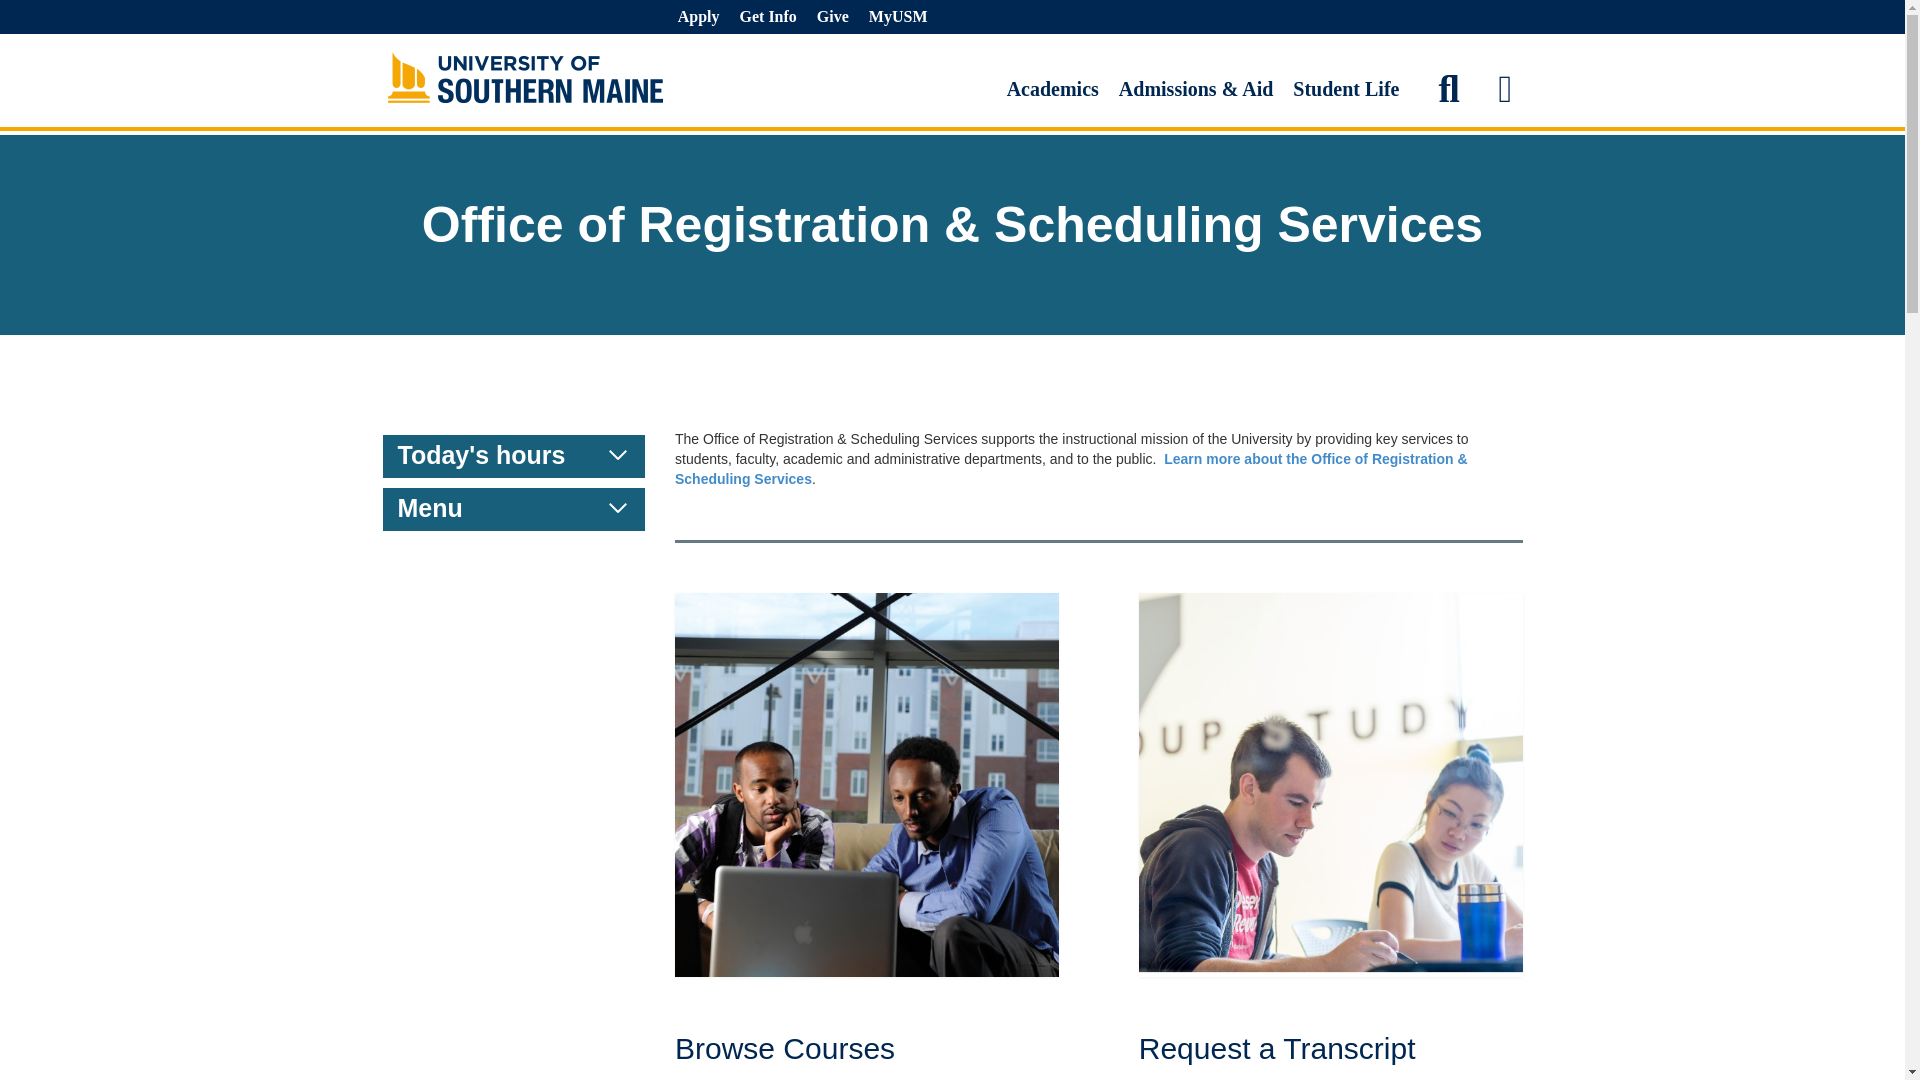 This screenshot has height=1080, width=1920. What do you see at coordinates (898, 16) in the screenshot?
I see `MyUSM` at bounding box center [898, 16].